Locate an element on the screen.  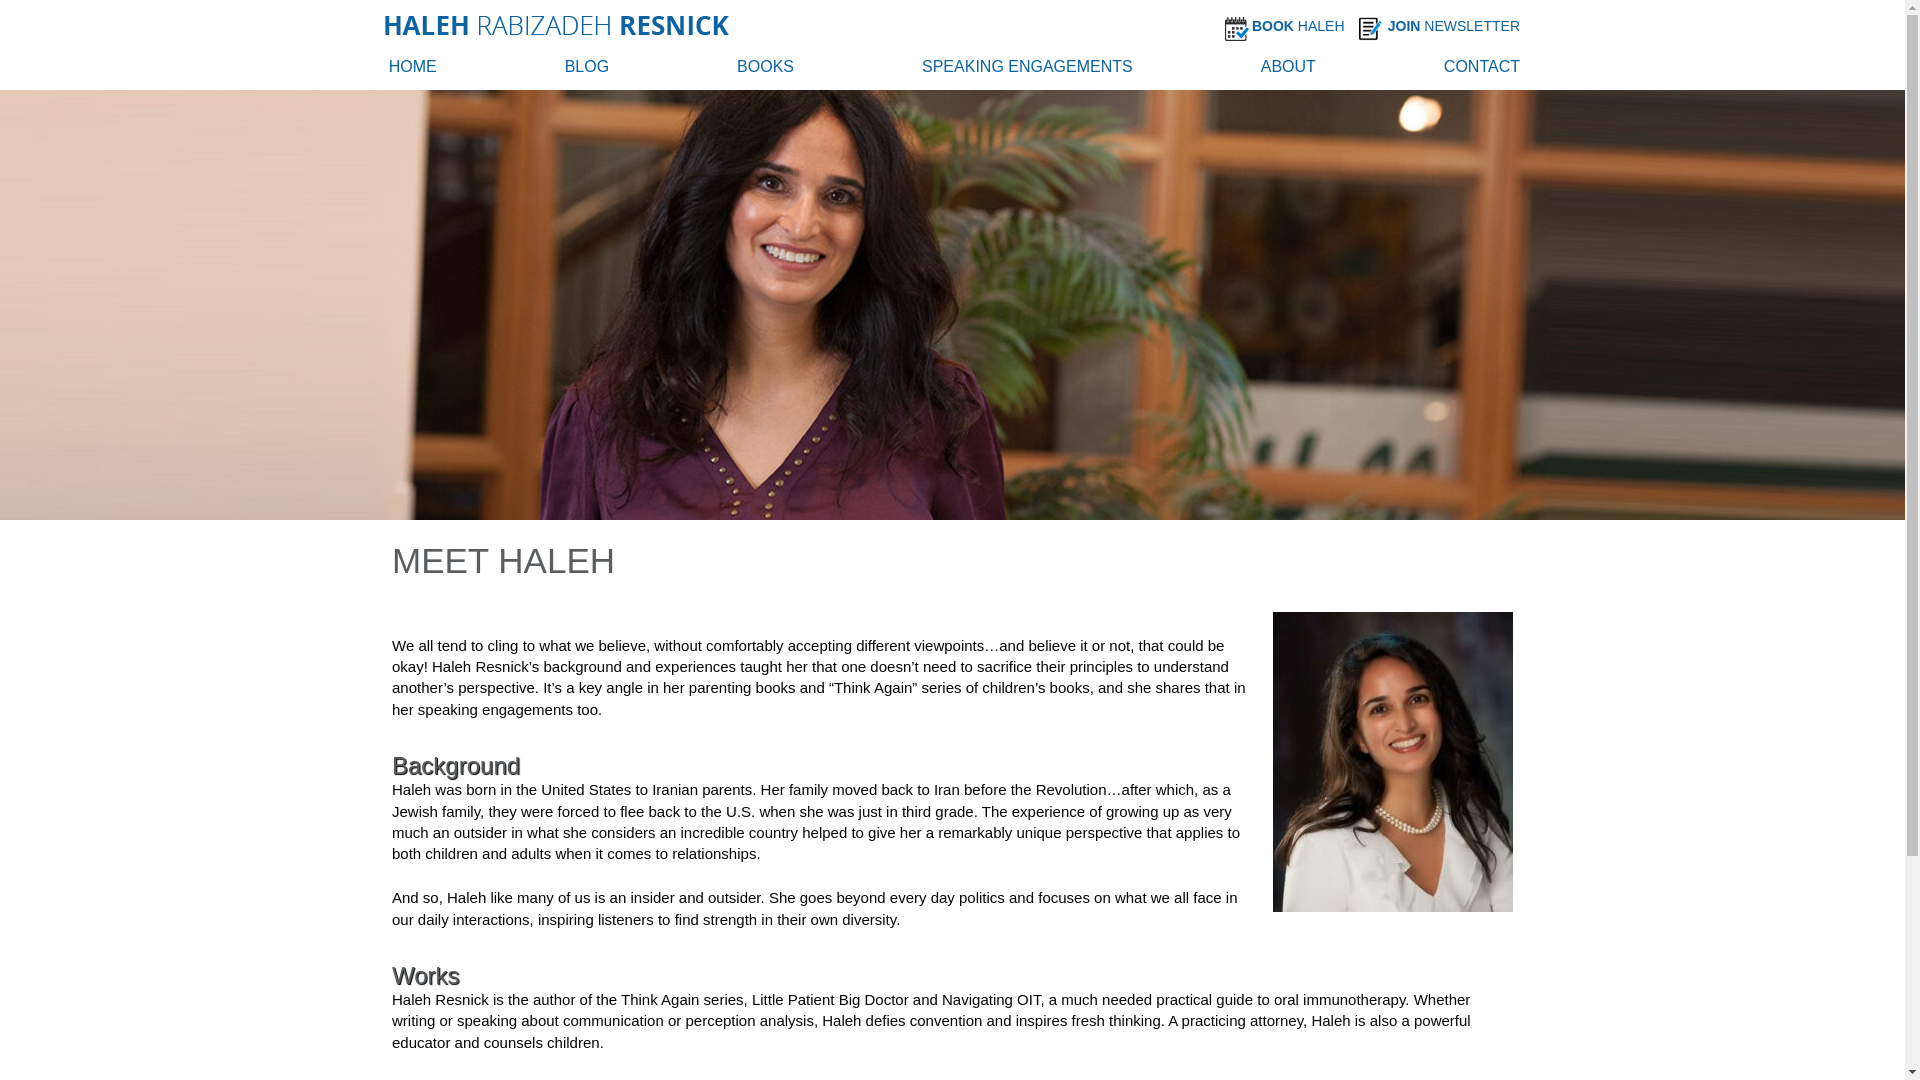
CONTACT is located at coordinates (1482, 70).